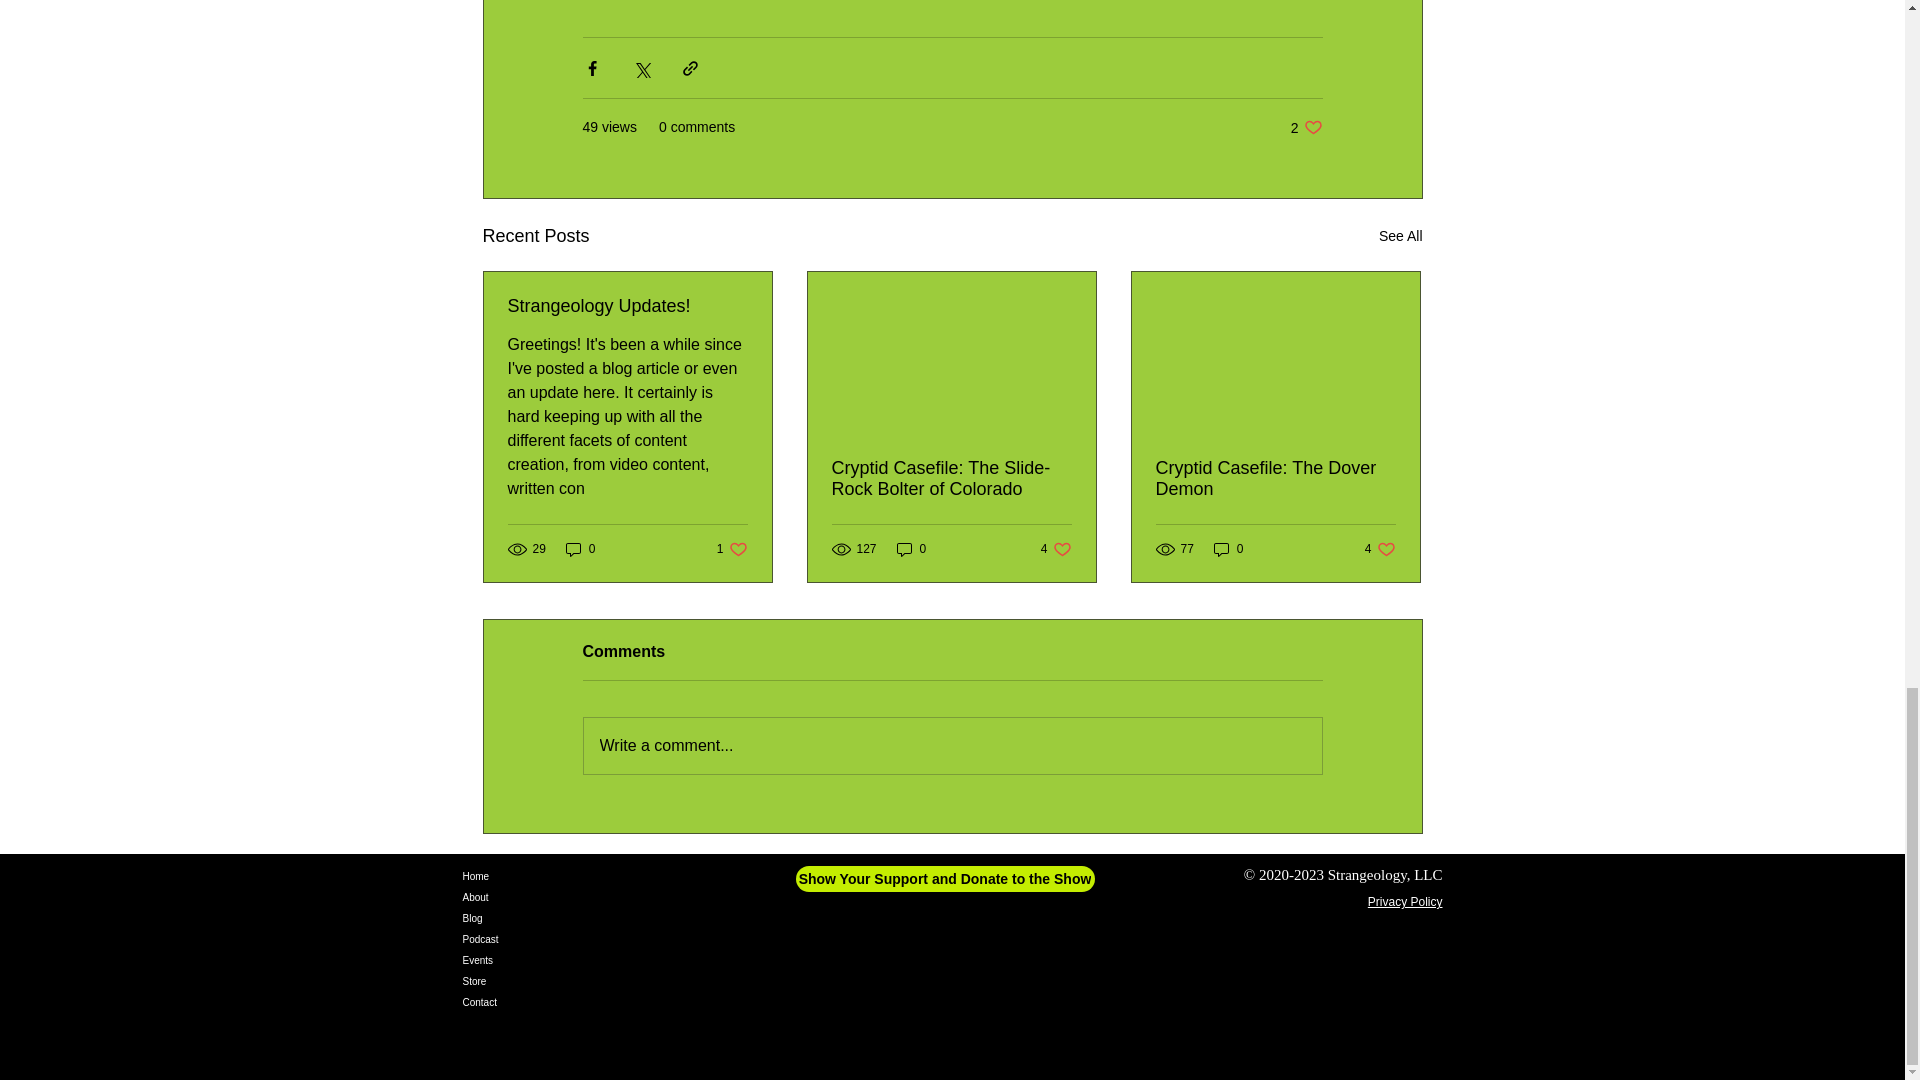 The height and width of the screenshot is (1080, 1920). I want to click on 0, so click(1400, 236).